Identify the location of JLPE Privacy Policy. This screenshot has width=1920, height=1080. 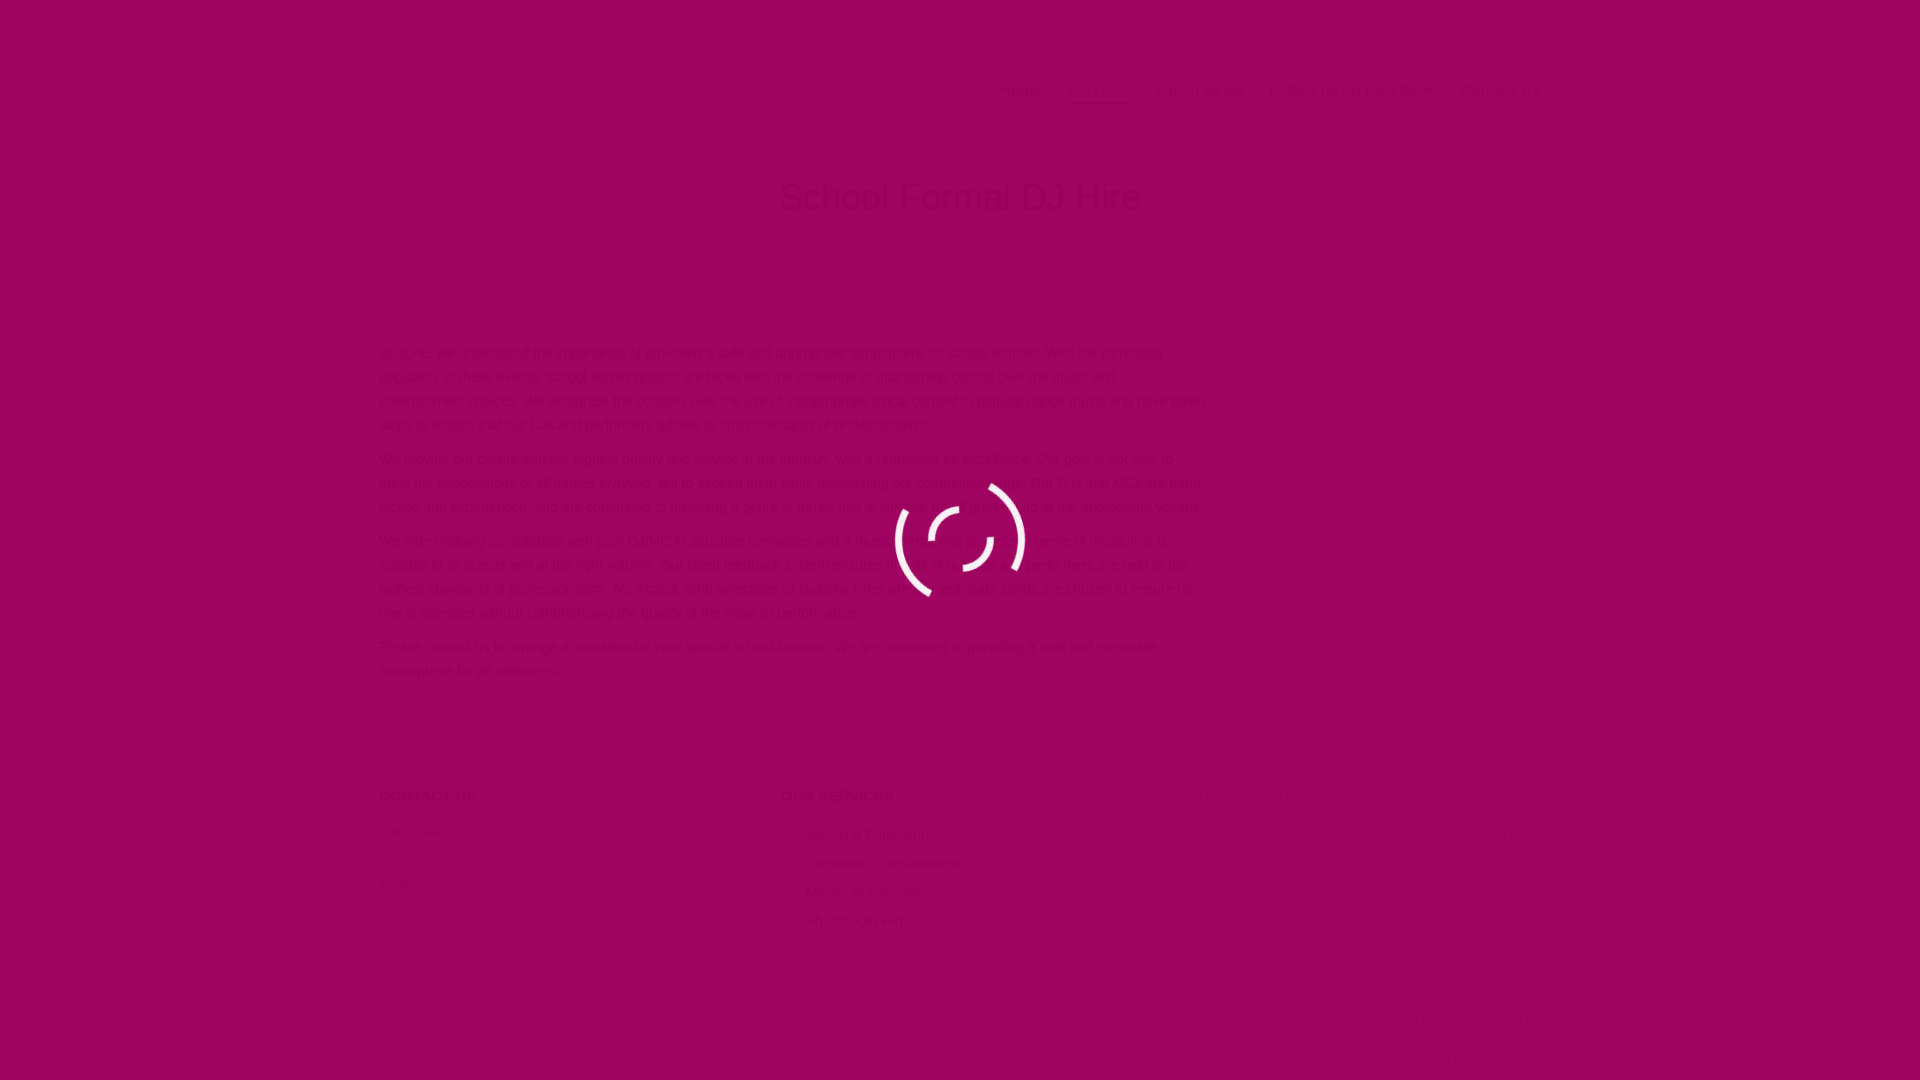
(1364, 1019).